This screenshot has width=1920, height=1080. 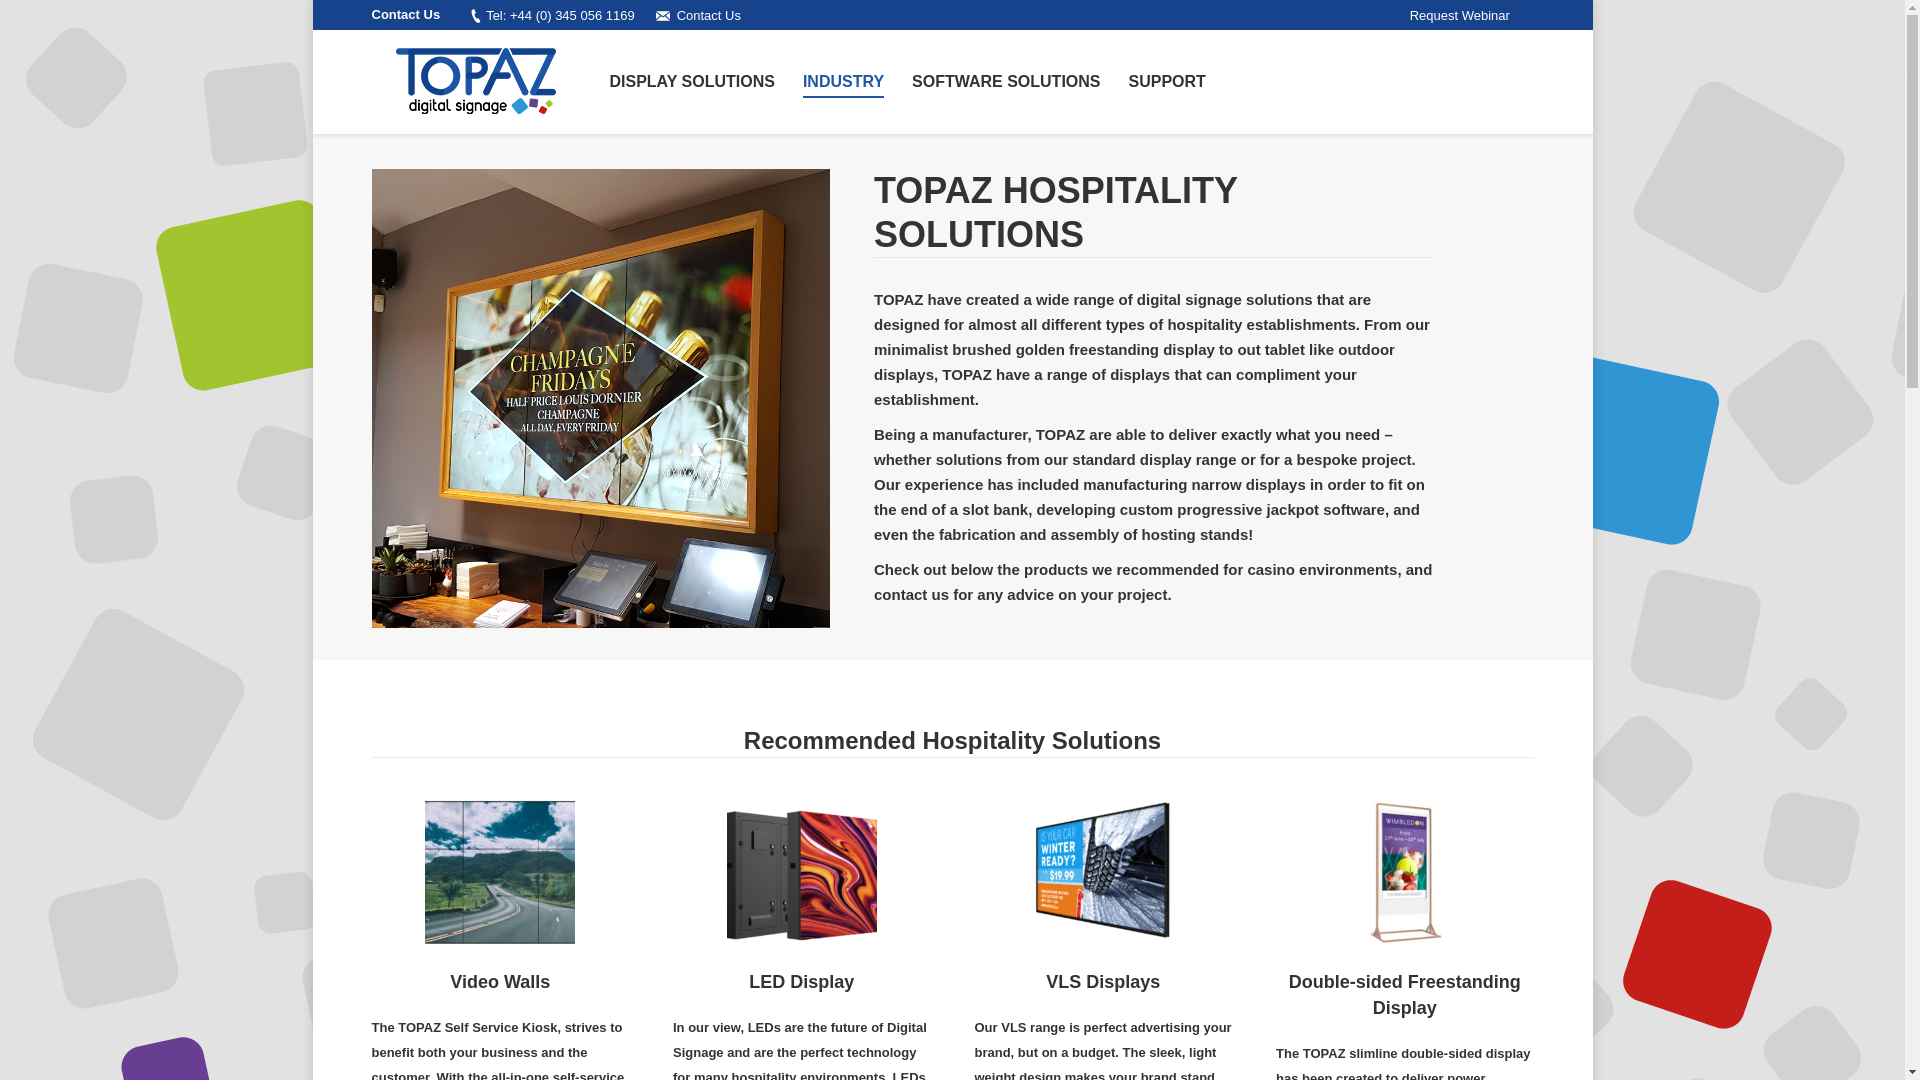 I want to click on DISPLAY SOLUTIONS, so click(x=692, y=82).